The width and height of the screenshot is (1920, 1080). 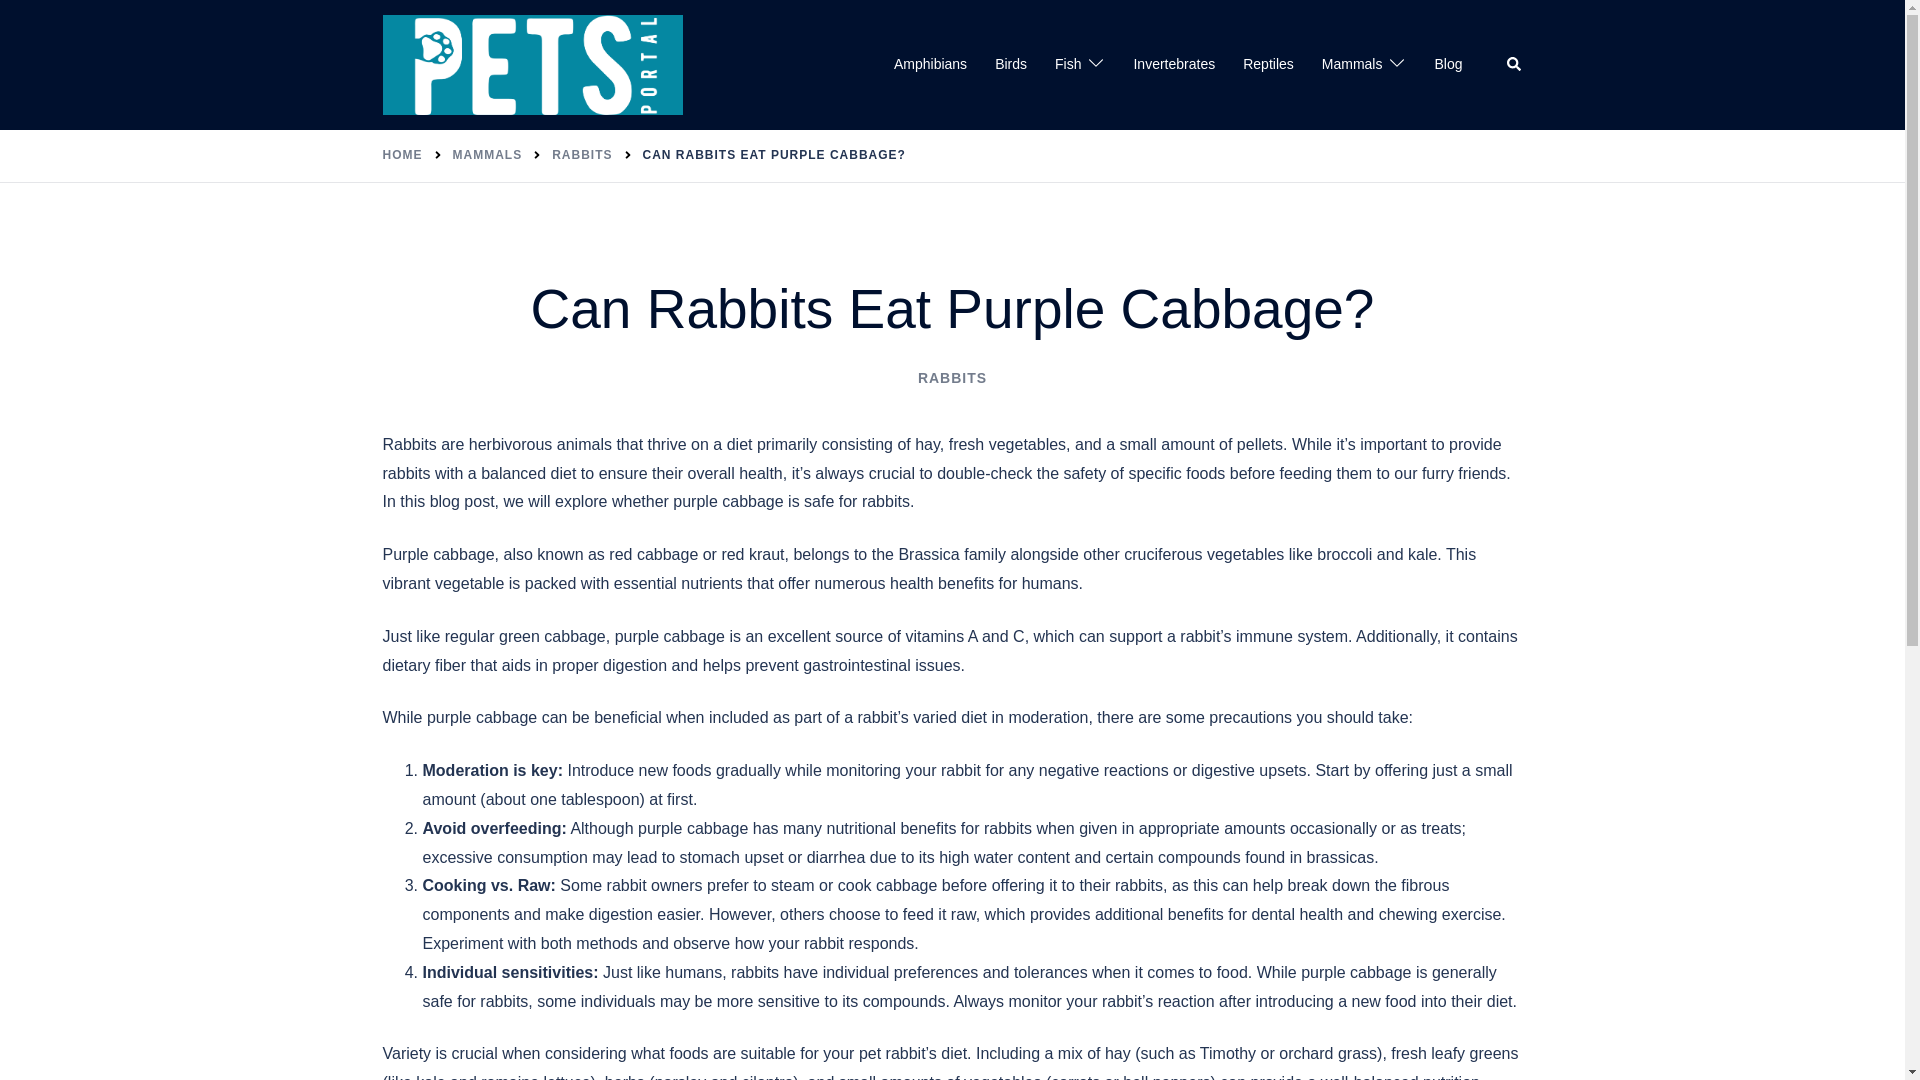 I want to click on ThePetsPortal.com, so click(x=532, y=64).